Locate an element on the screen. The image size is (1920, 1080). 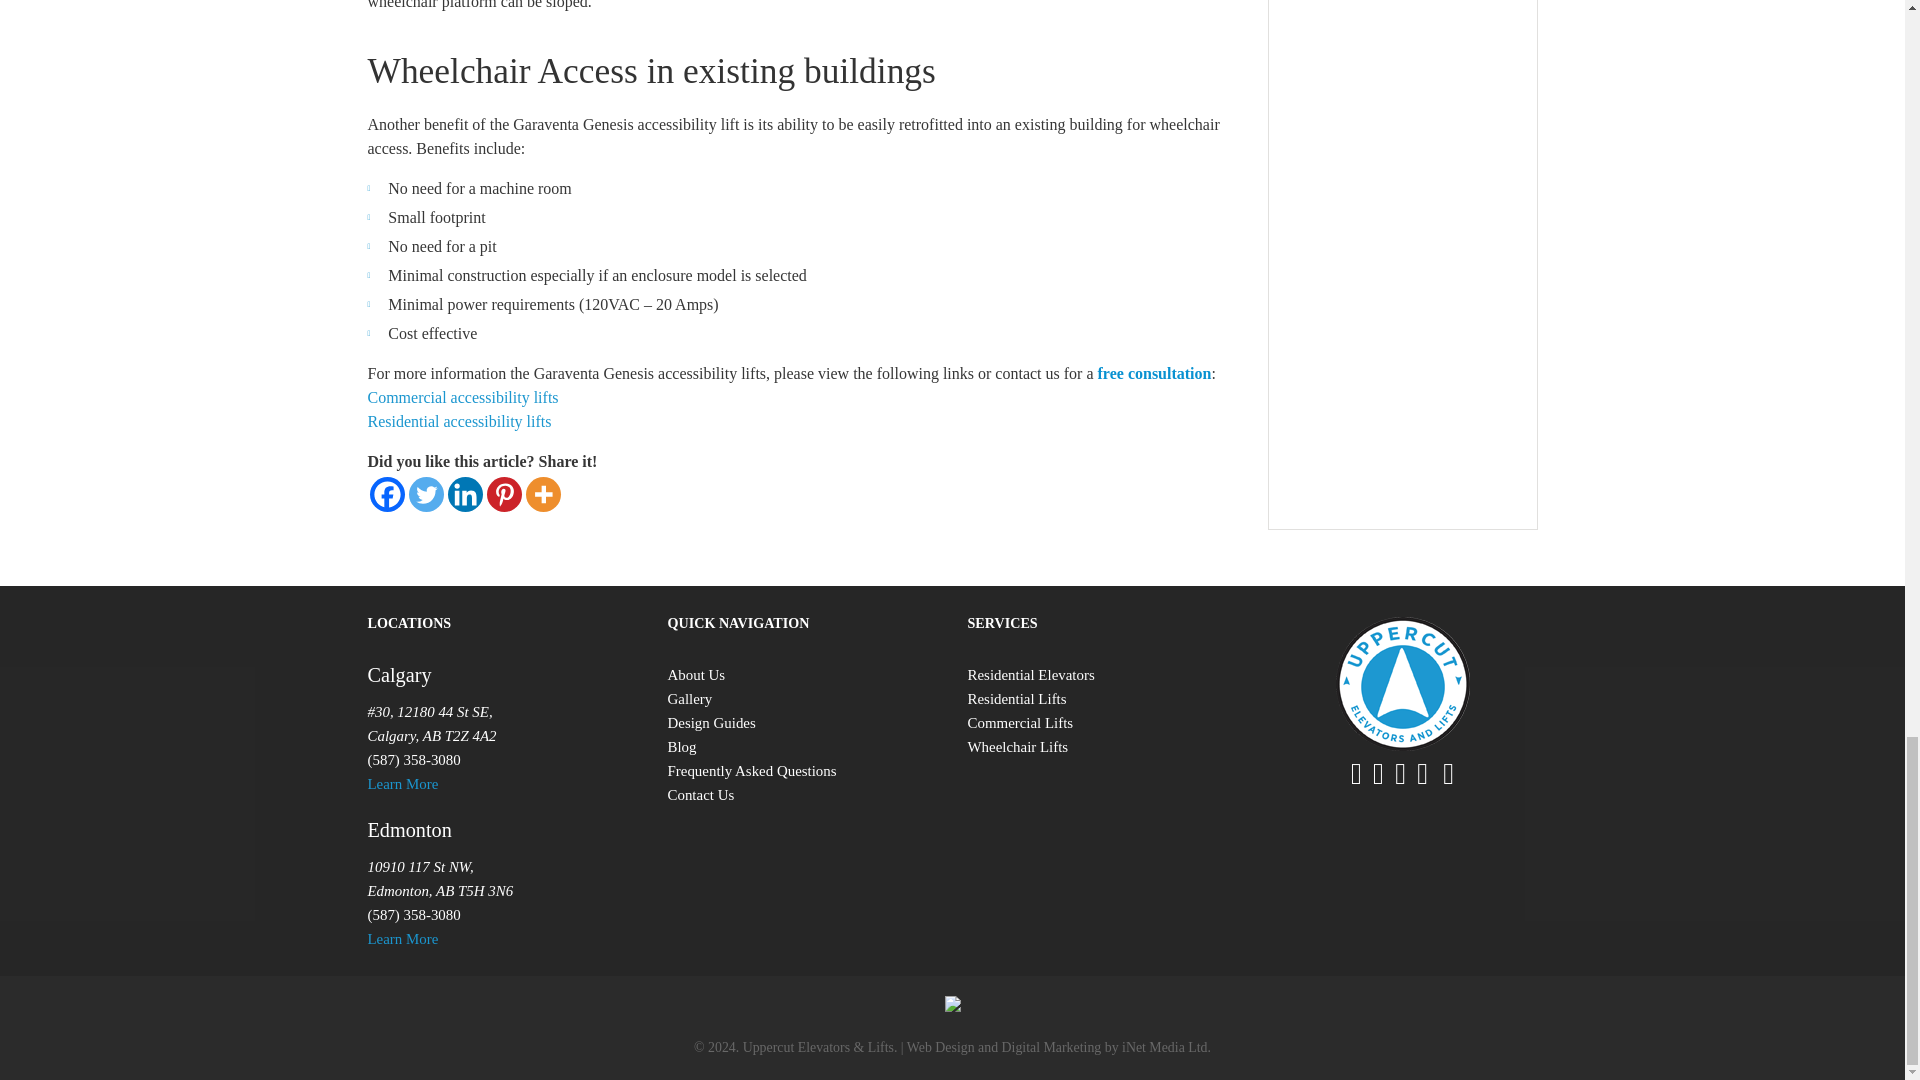
More is located at coordinates (543, 494).